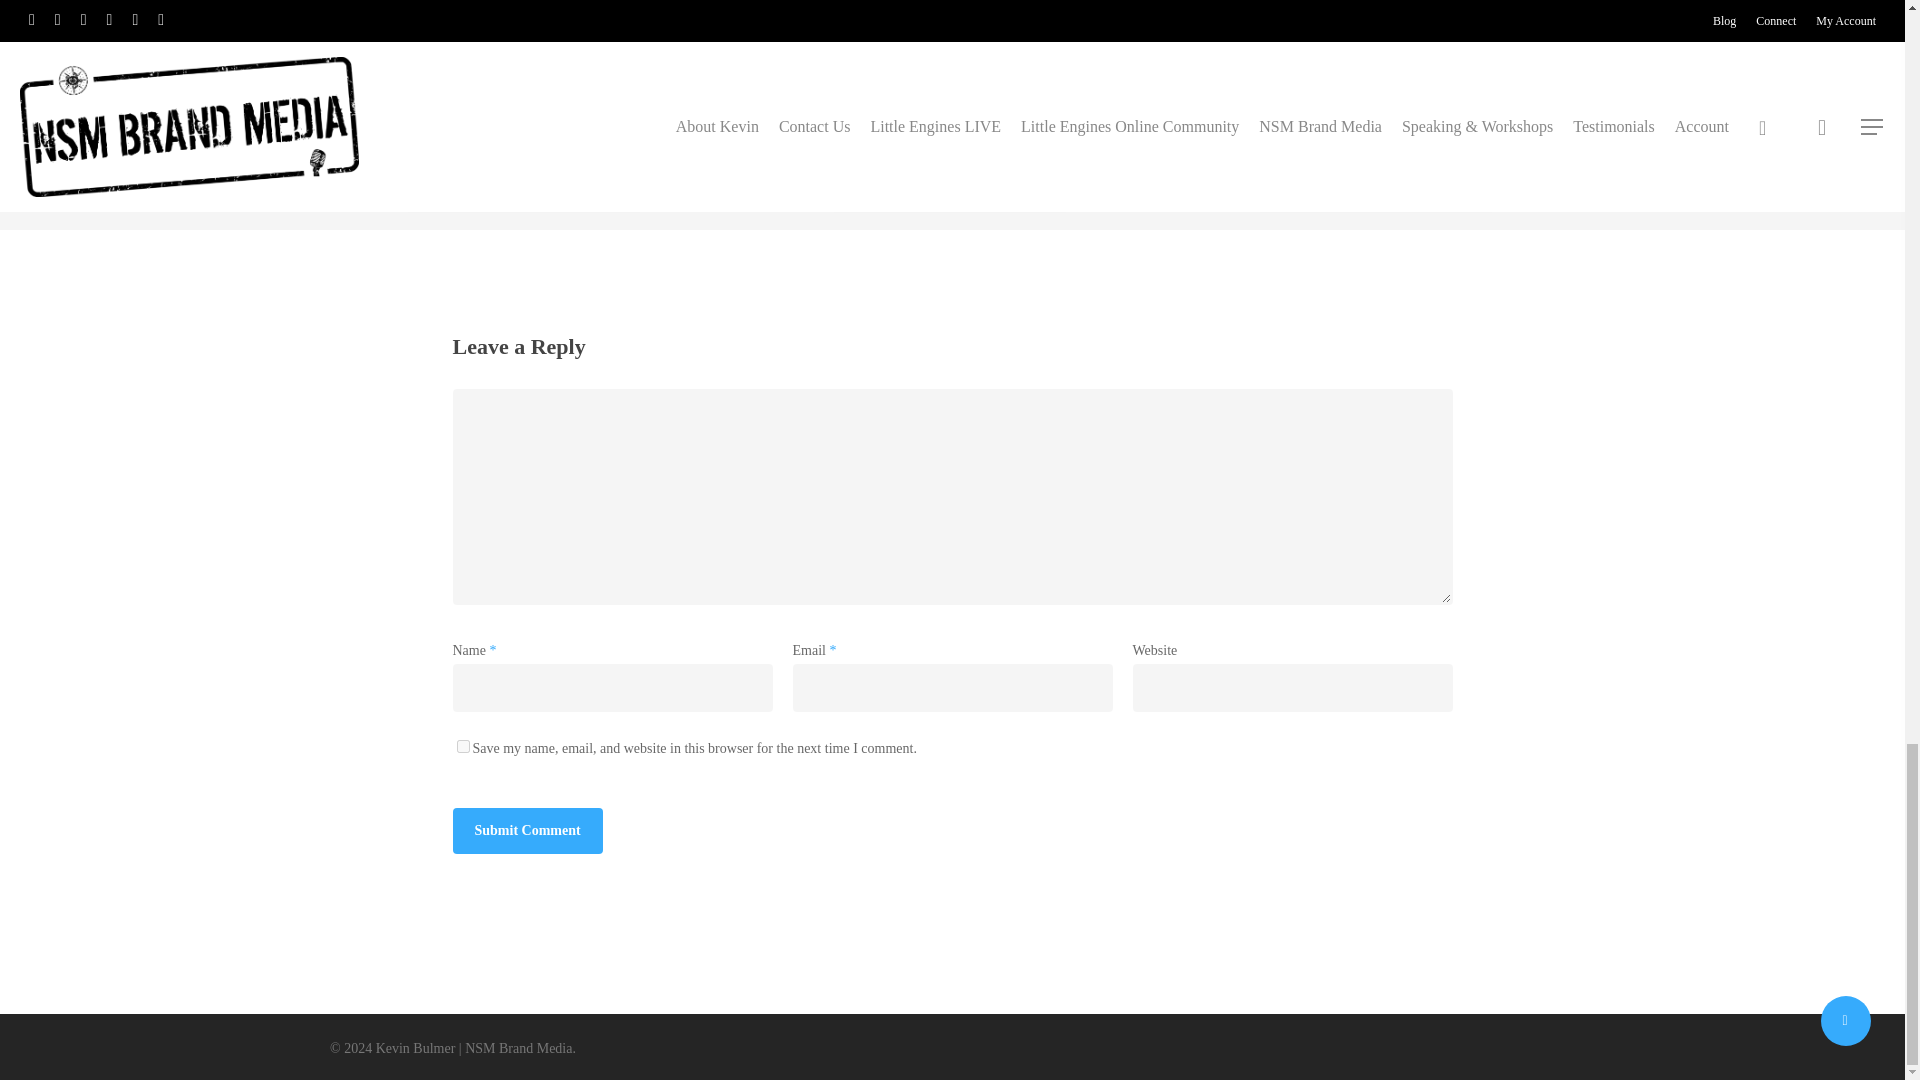 This screenshot has height=1080, width=1920. I want to click on yes, so click(462, 746).